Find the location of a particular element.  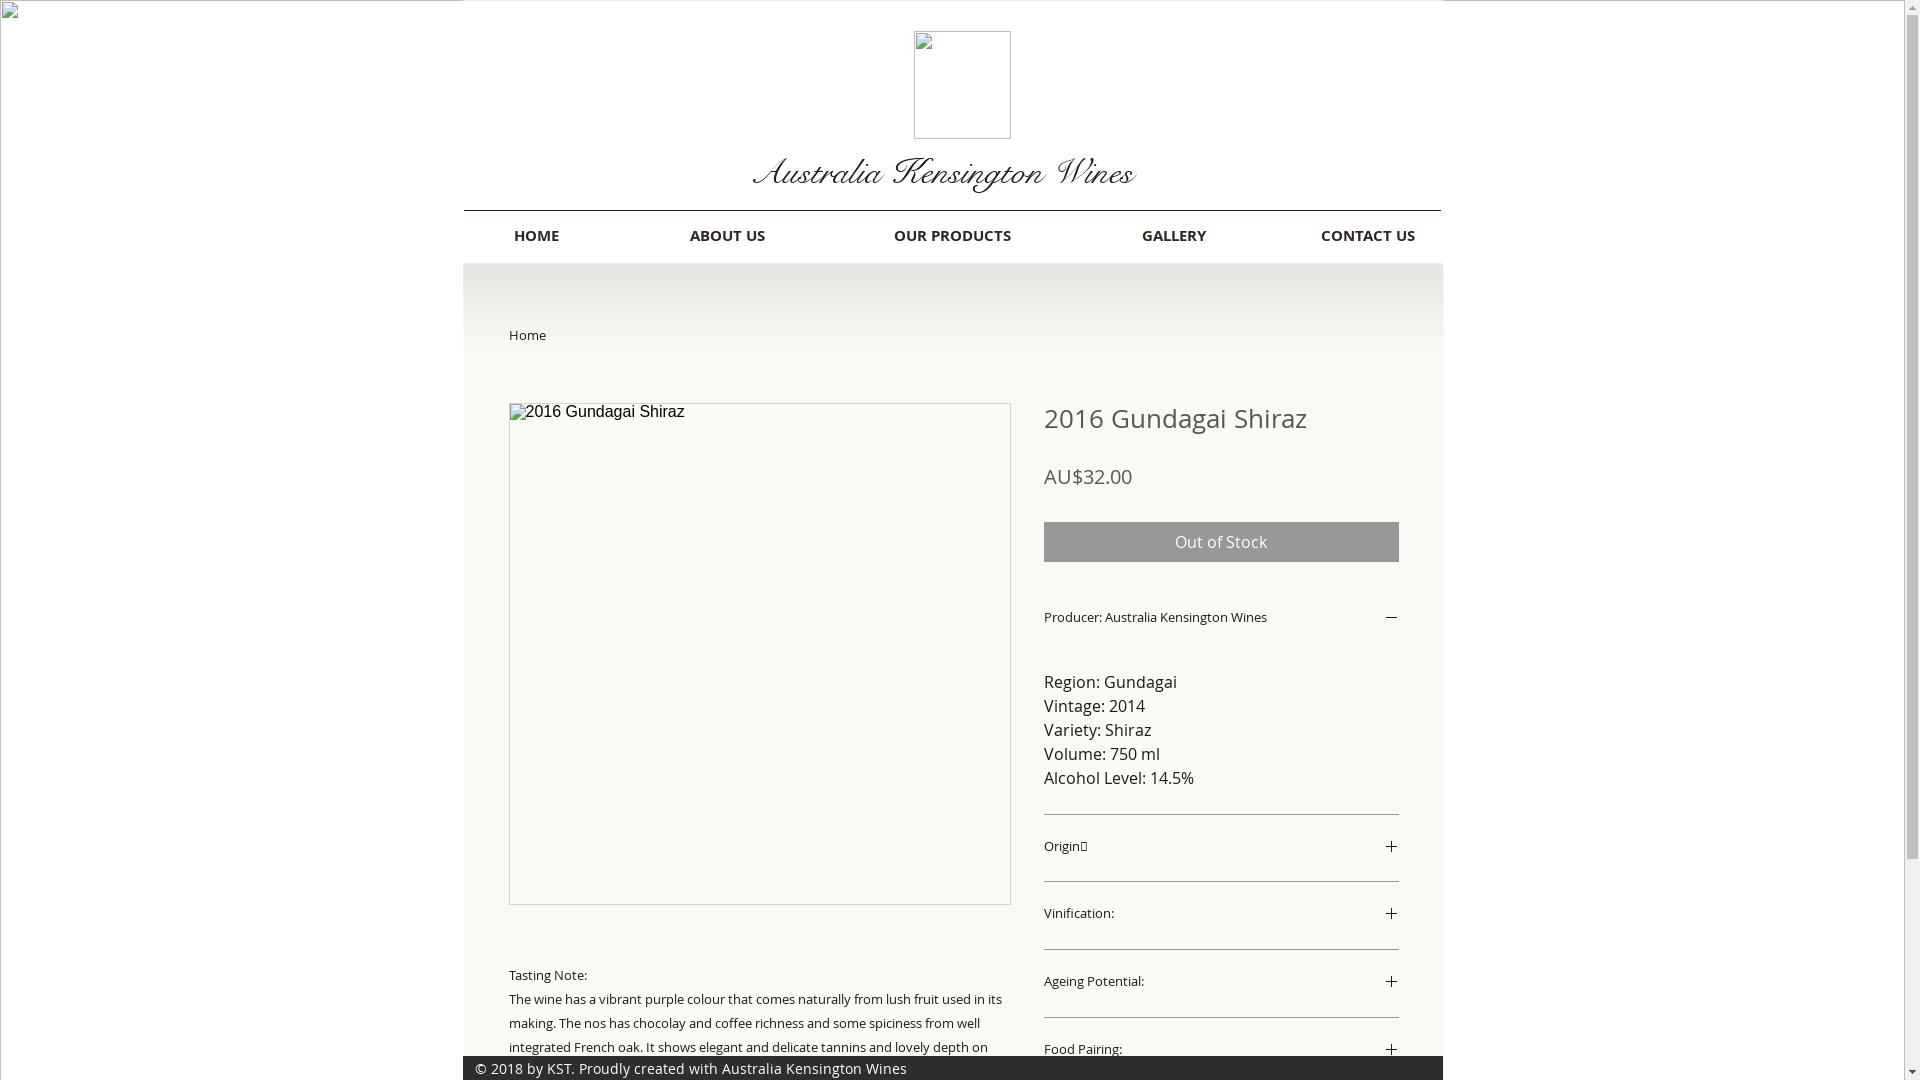

ABOUT US is located at coordinates (727, 236).